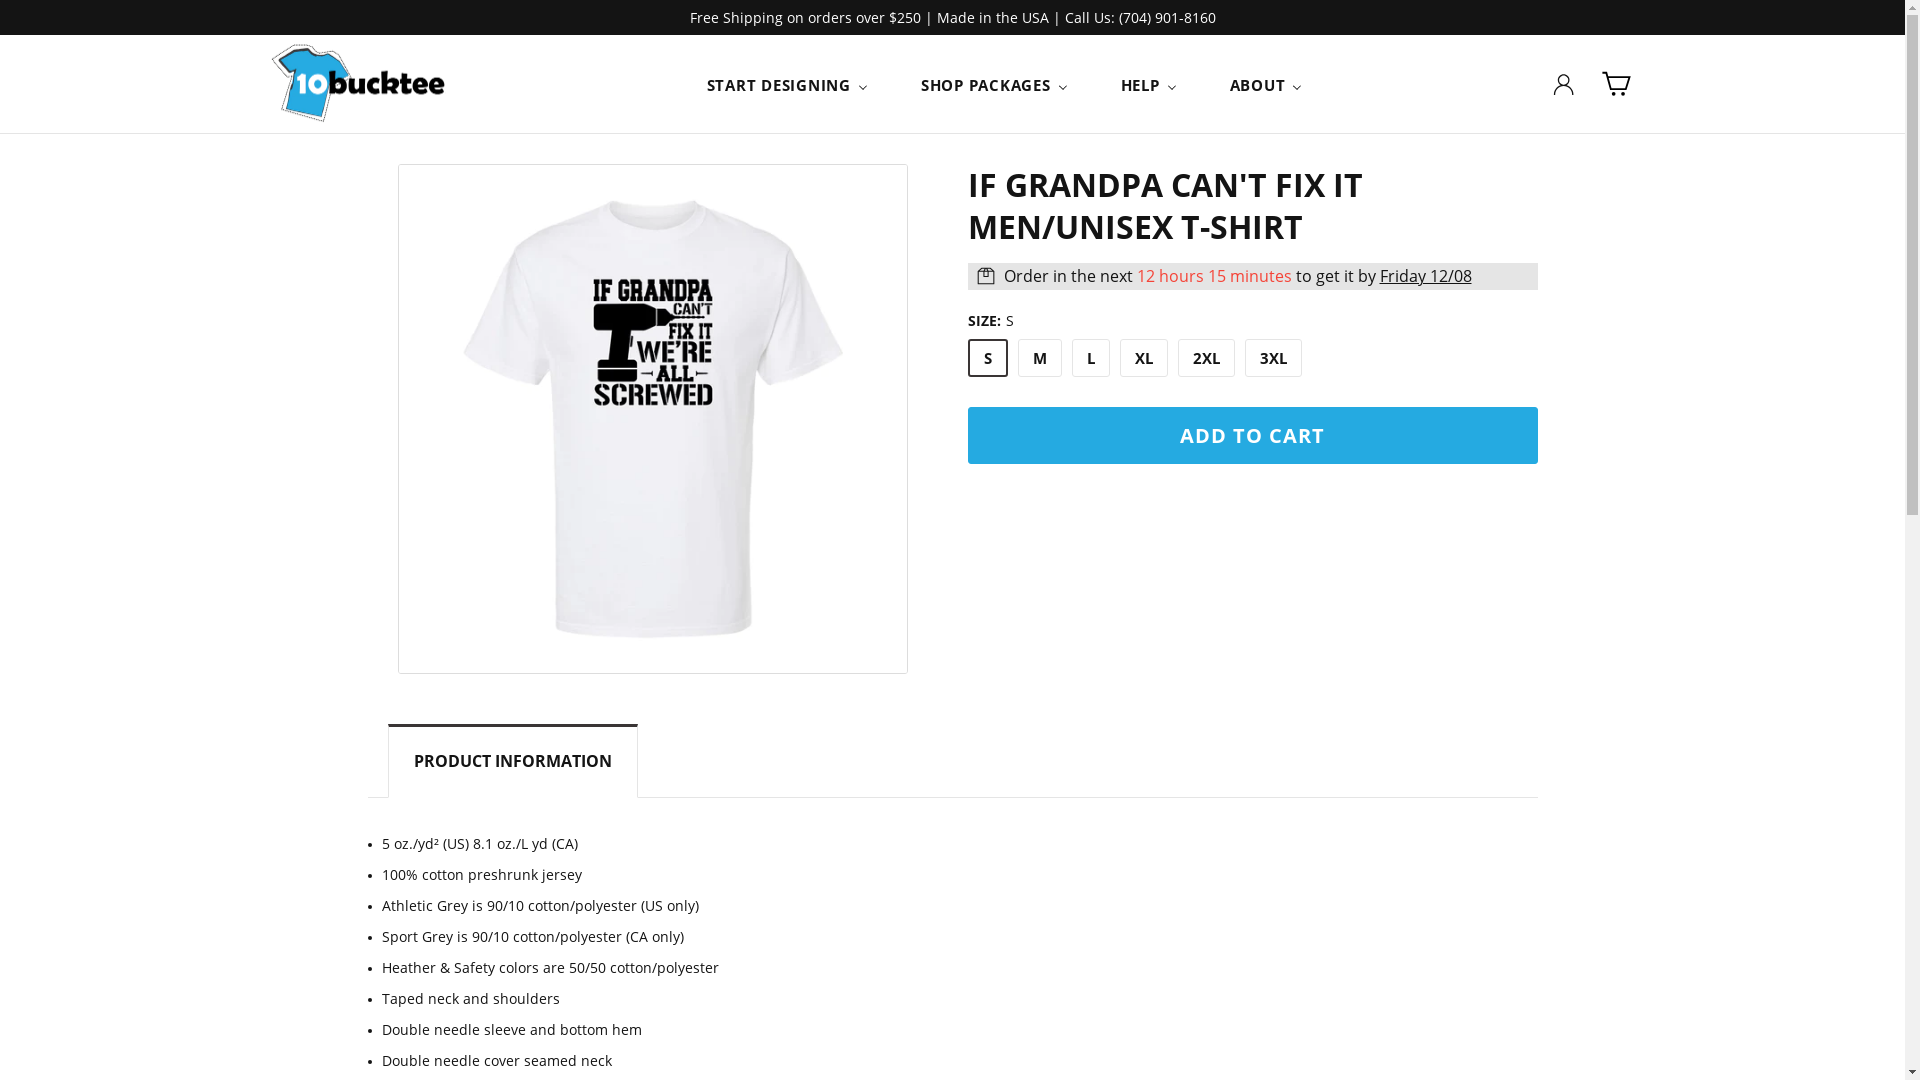  I want to click on START DESIGNING, so click(788, 84).